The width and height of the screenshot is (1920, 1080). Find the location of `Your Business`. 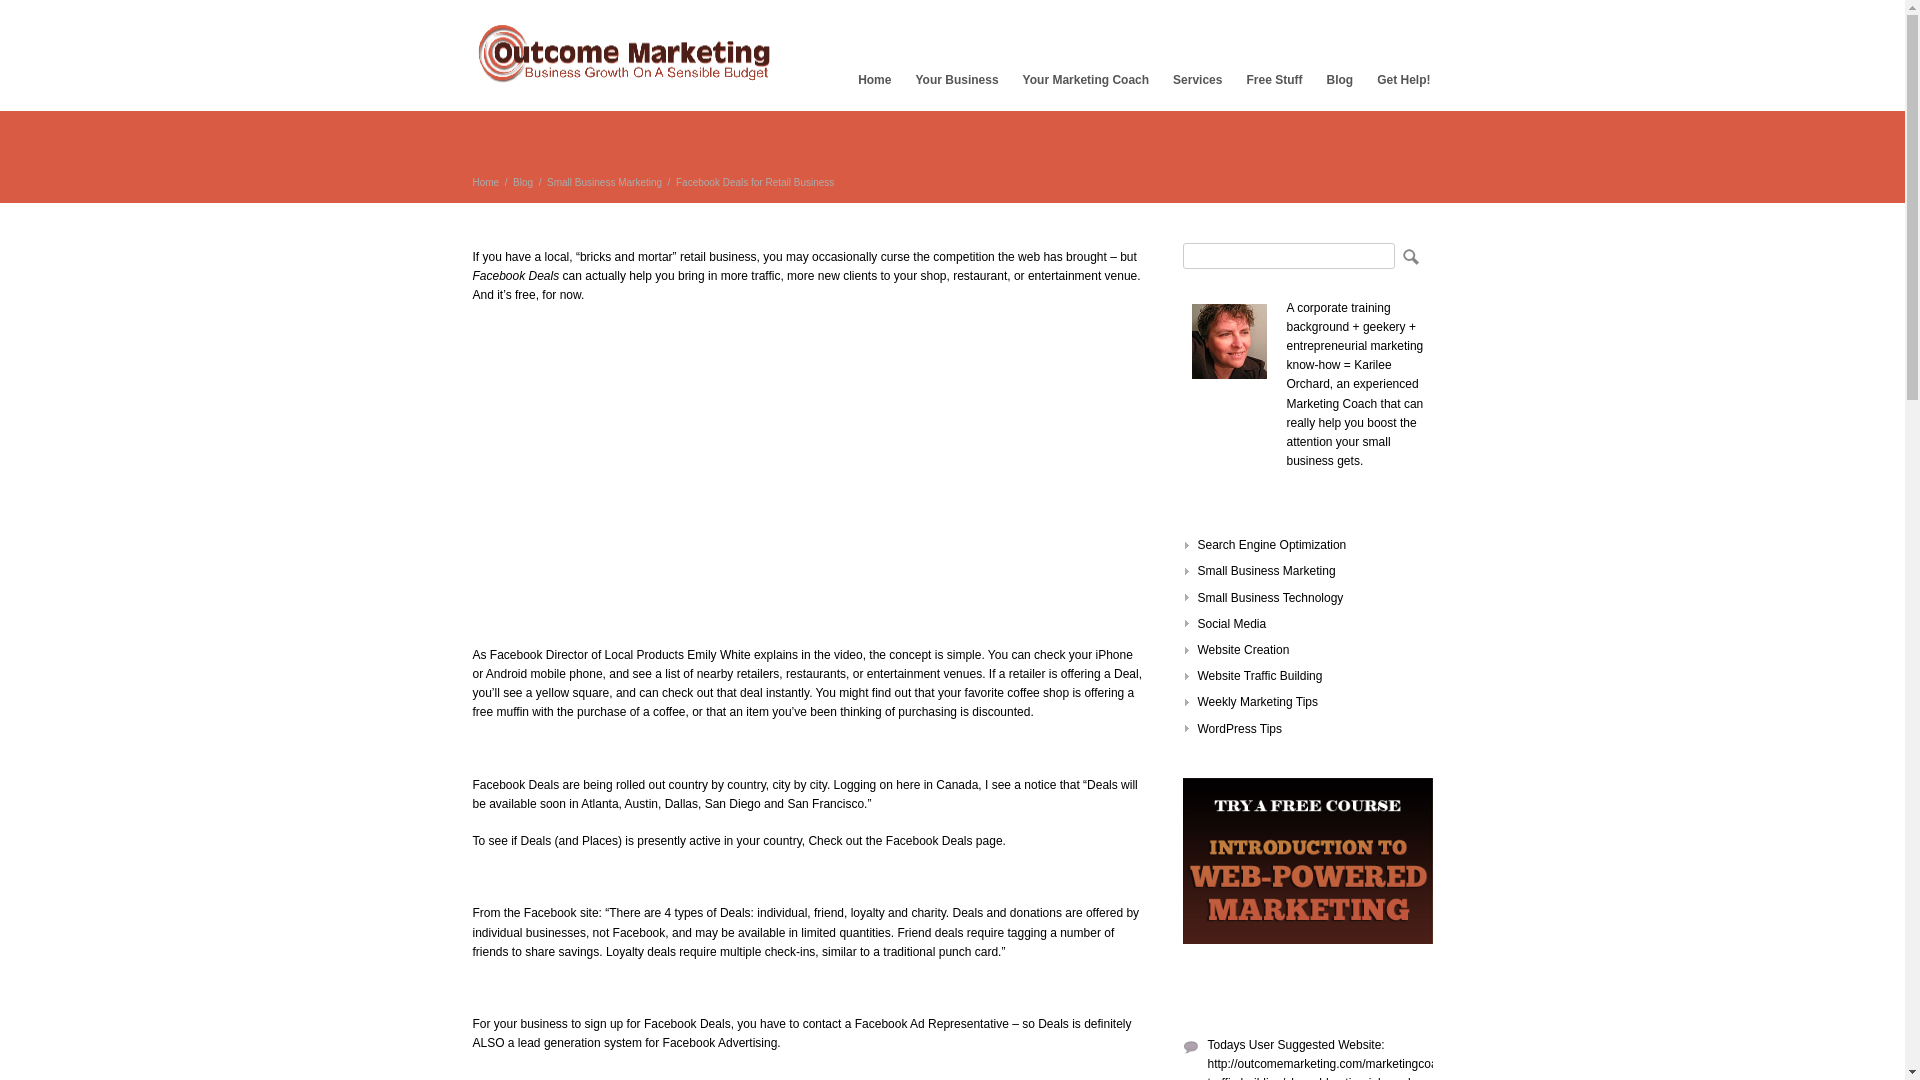

Your Business is located at coordinates (956, 80).